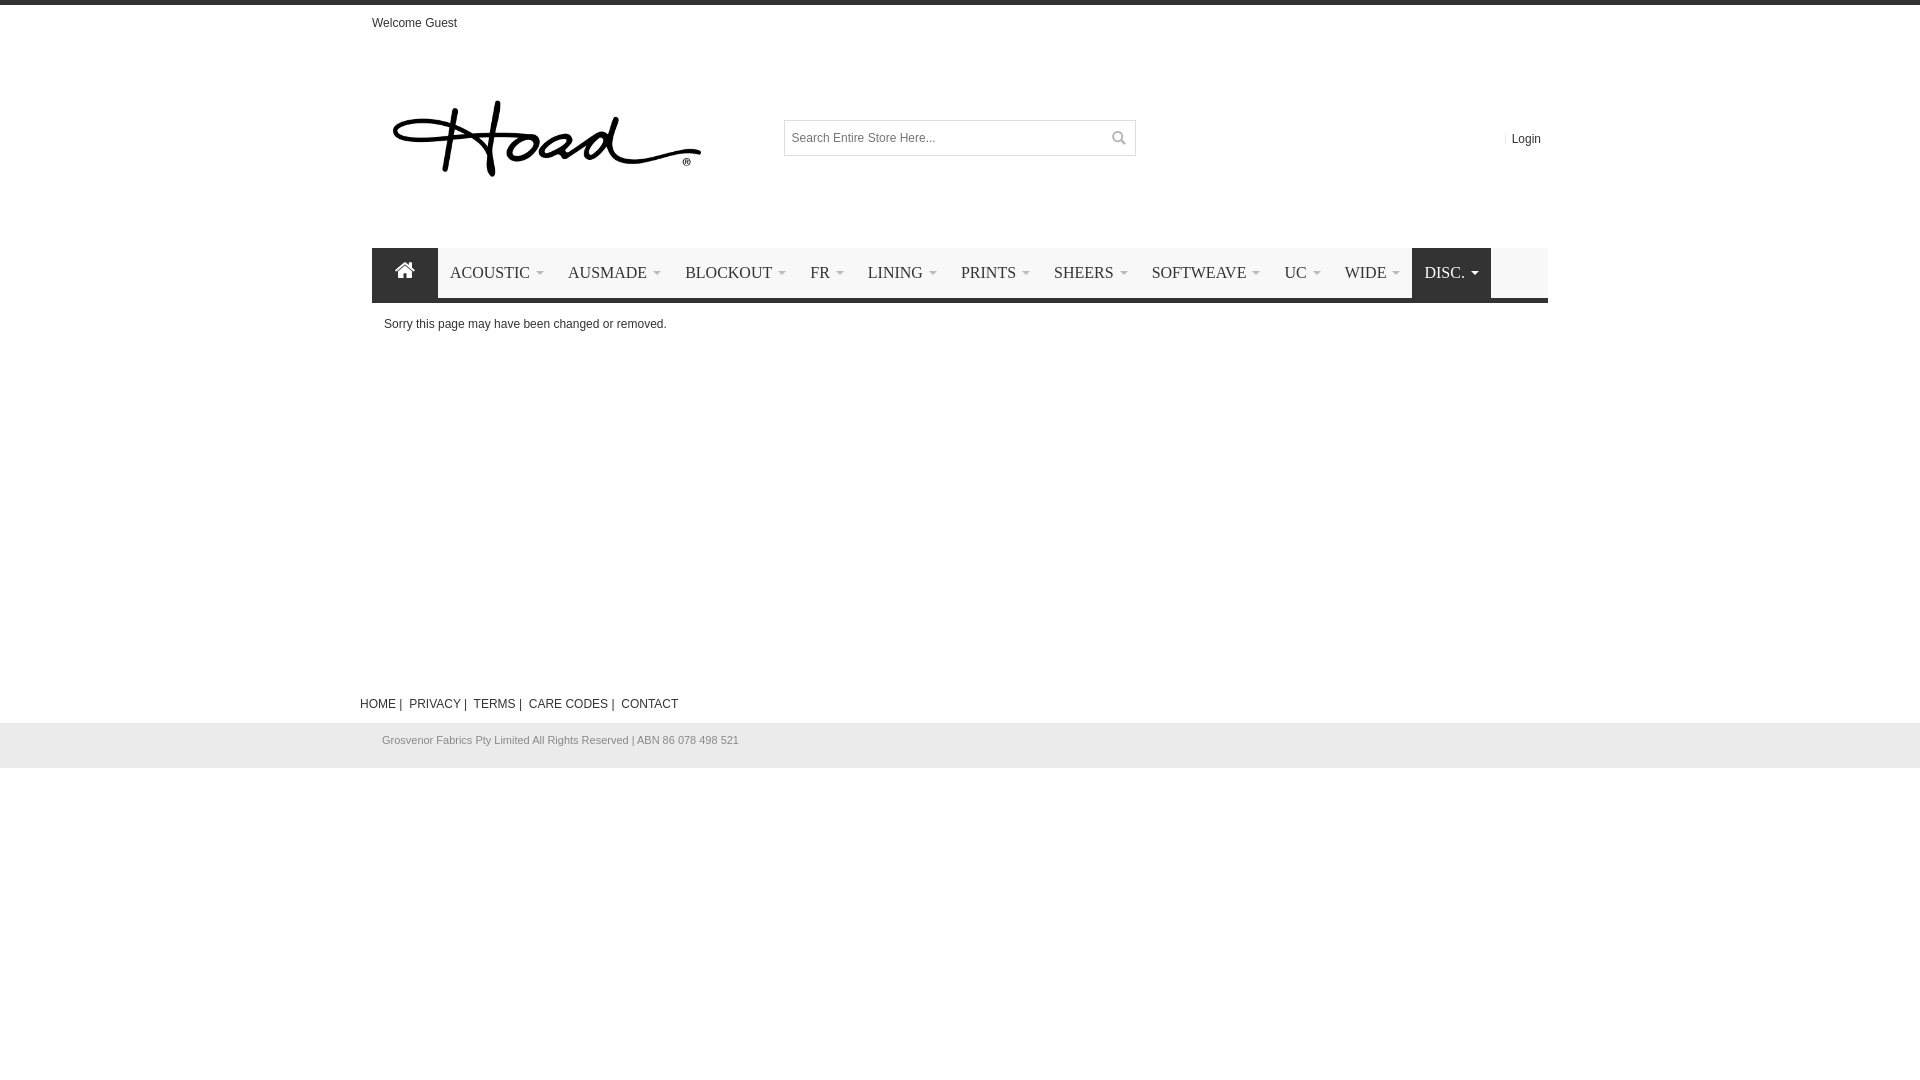 The height and width of the screenshot is (1080, 1920). What do you see at coordinates (497, 273) in the screenshot?
I see `ACOUSTIC  ` at bounding box center [497, 273].